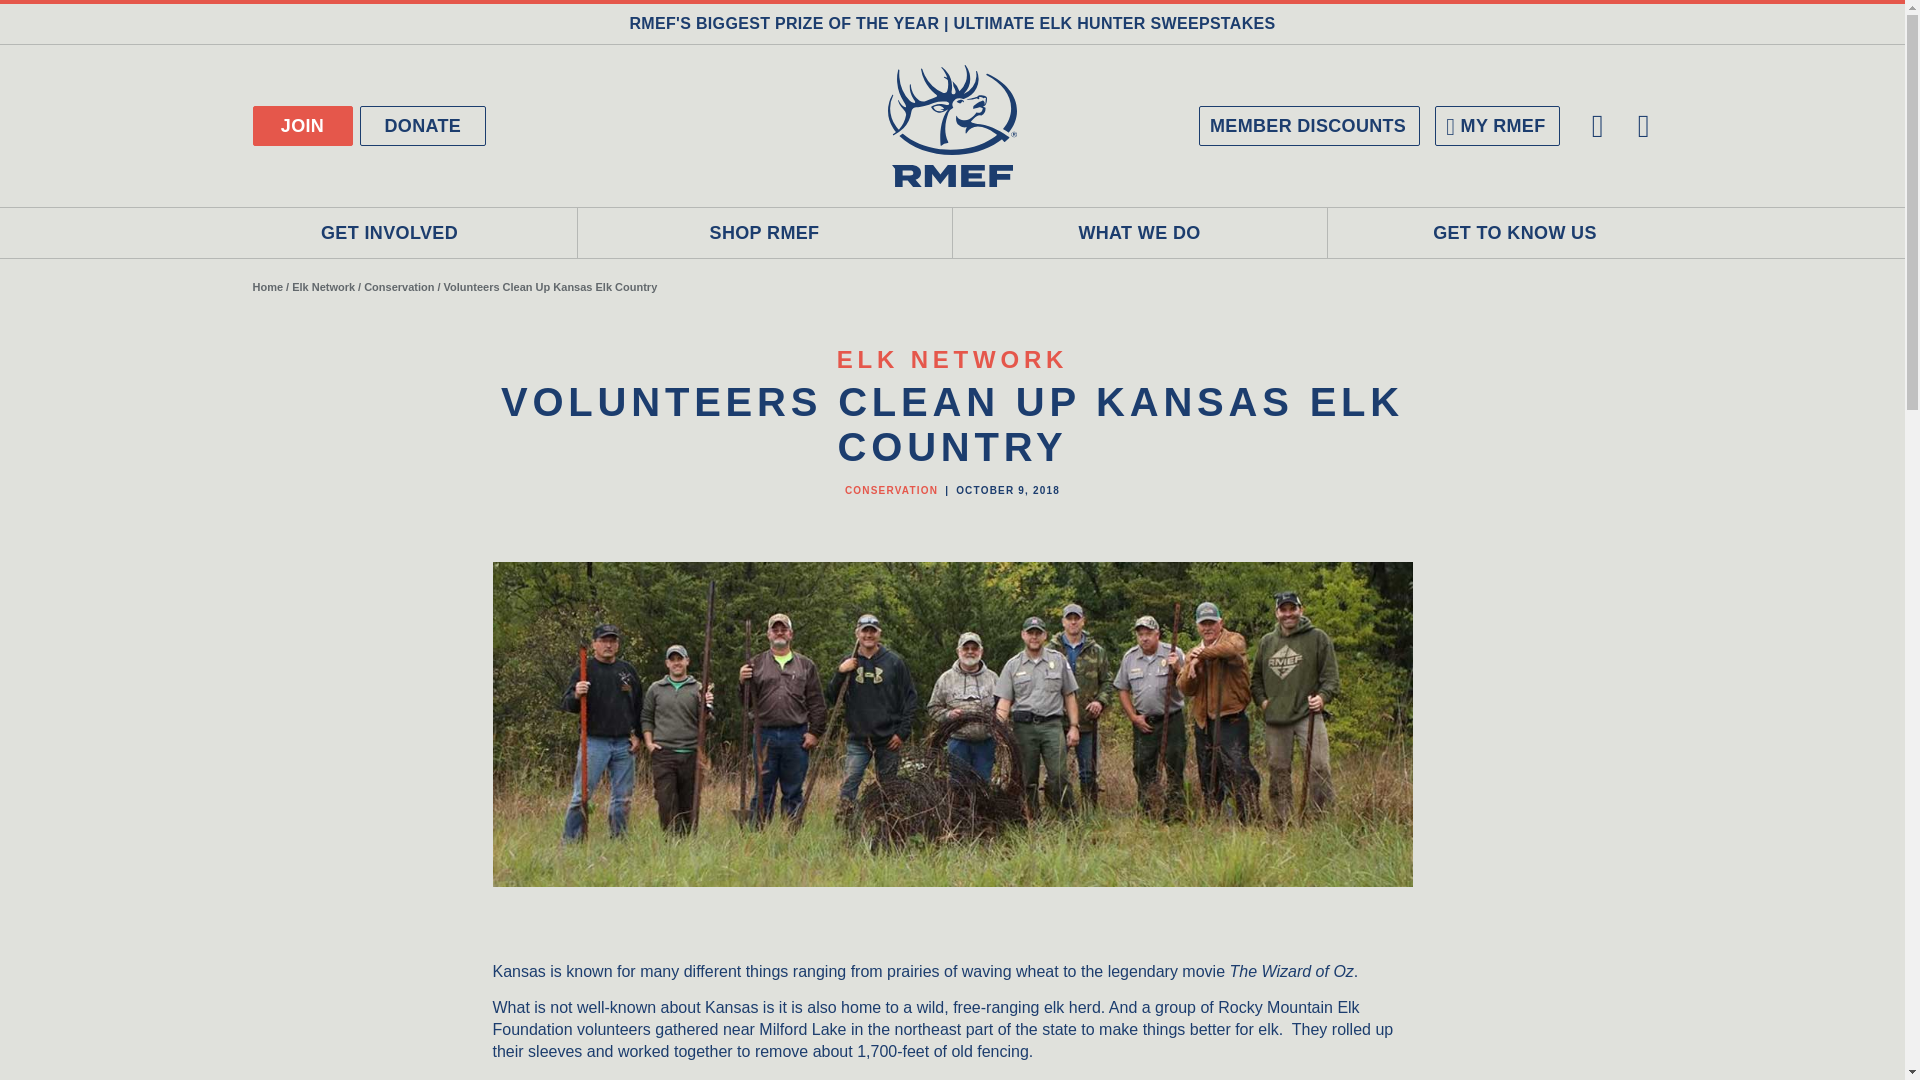 Image resolution: width=1920 pixels, height=1080 pixels. Describe the element at coordinates (764, 233) in the screenshot. I see `SHOP RMEF` at that location.